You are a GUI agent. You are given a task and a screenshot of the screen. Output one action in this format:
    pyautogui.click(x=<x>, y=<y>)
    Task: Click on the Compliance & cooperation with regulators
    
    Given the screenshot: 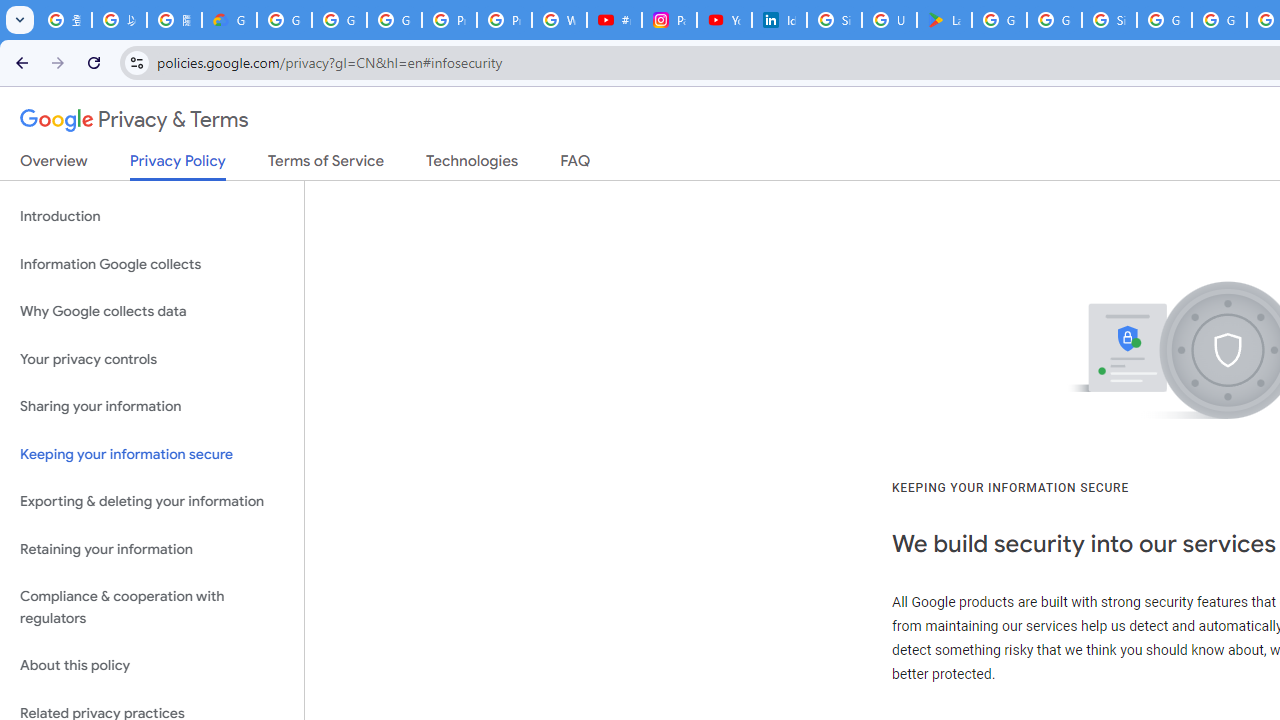 What is the action you would take?
    pyautogui.click(x=152, y=608)
    